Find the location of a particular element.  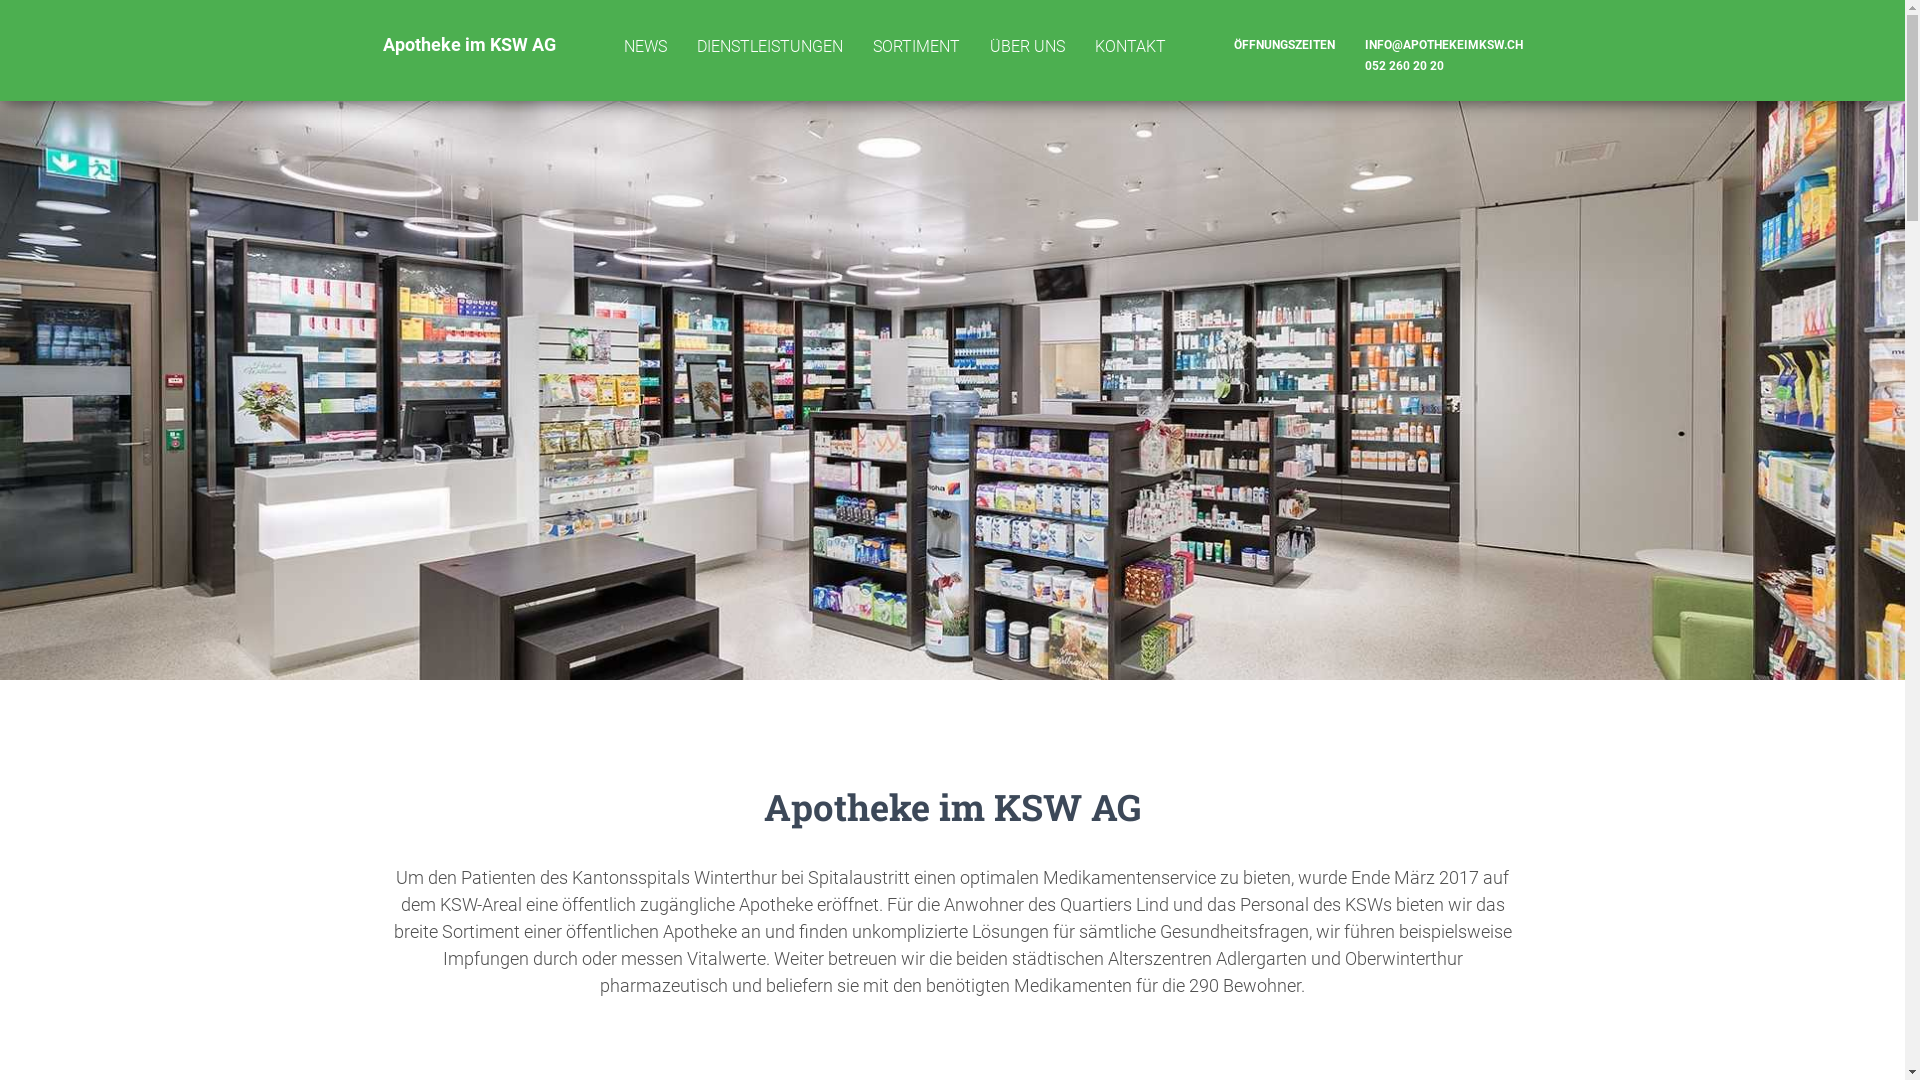

SORTIMENT is located at coordinates (916, 47).